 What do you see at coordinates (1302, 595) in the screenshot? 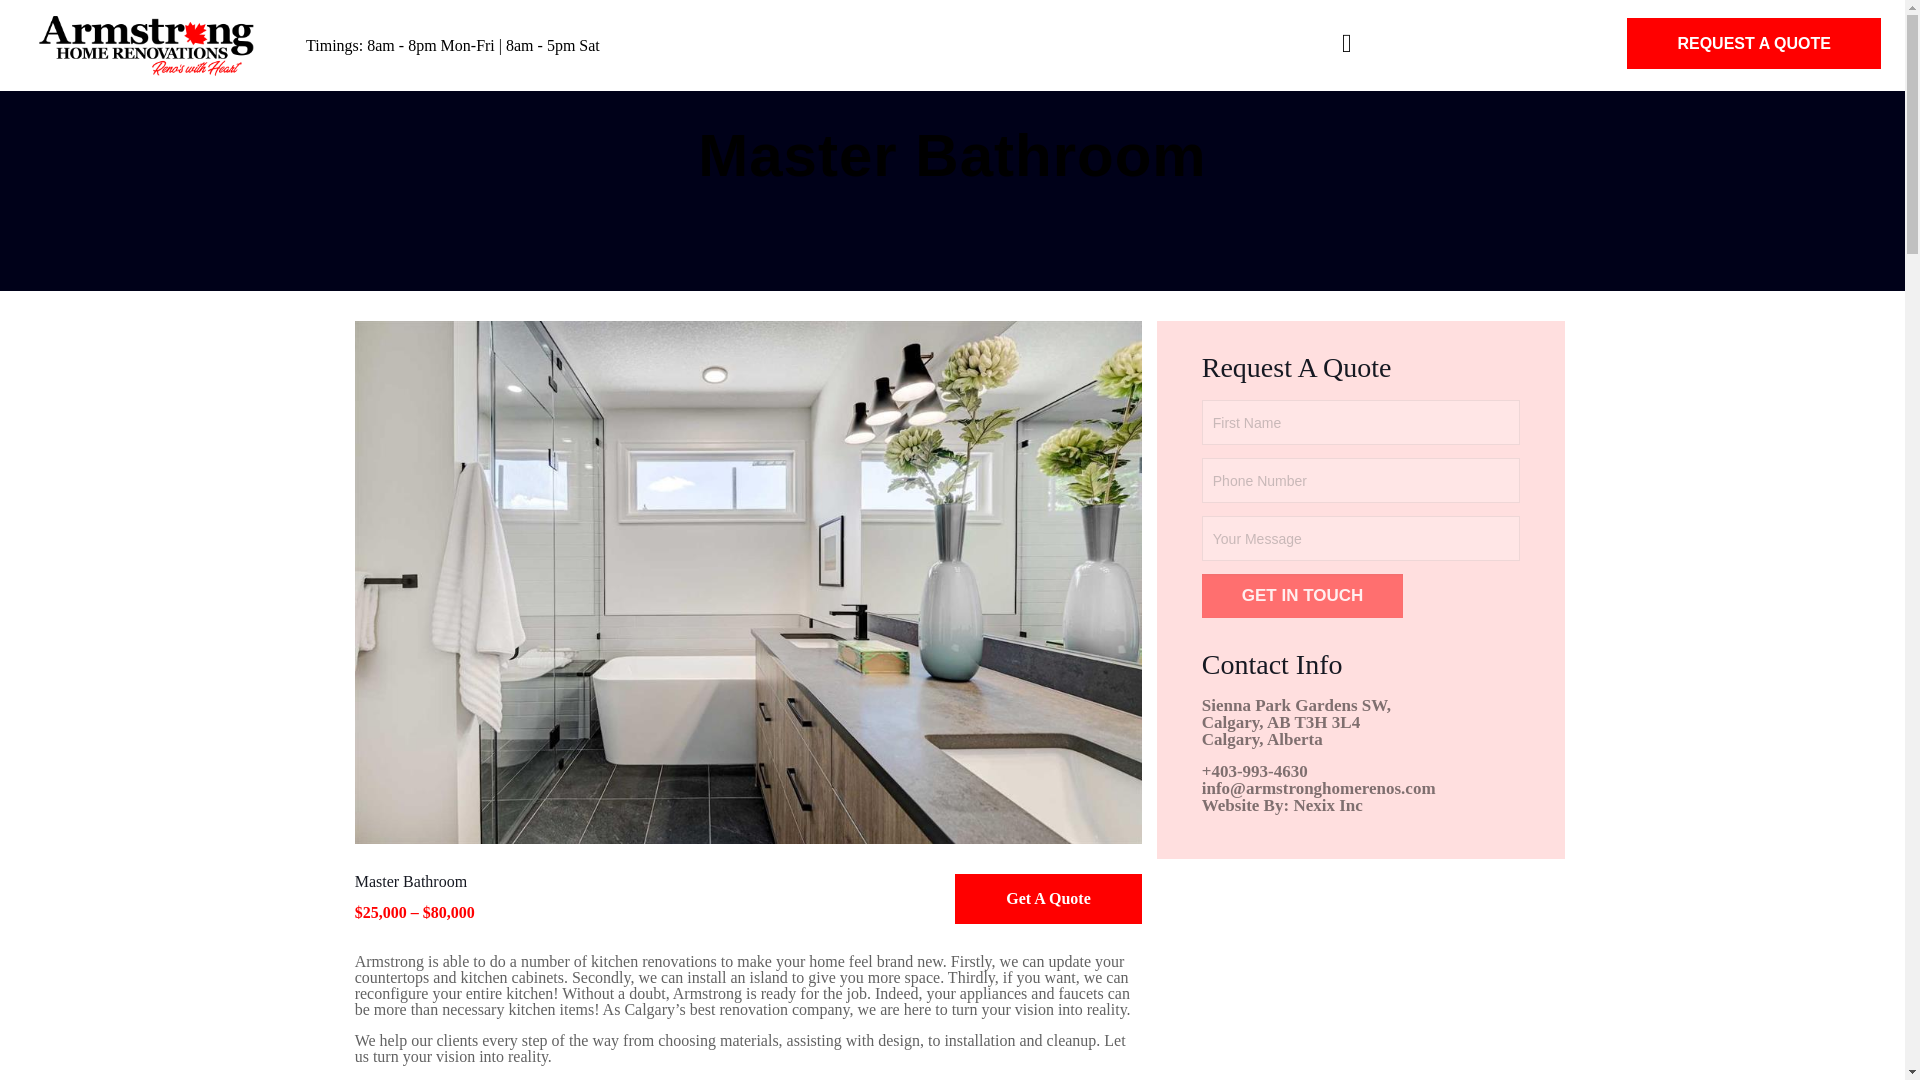
I see `GET IN TOUCH` at bounding box center [1302, 595].